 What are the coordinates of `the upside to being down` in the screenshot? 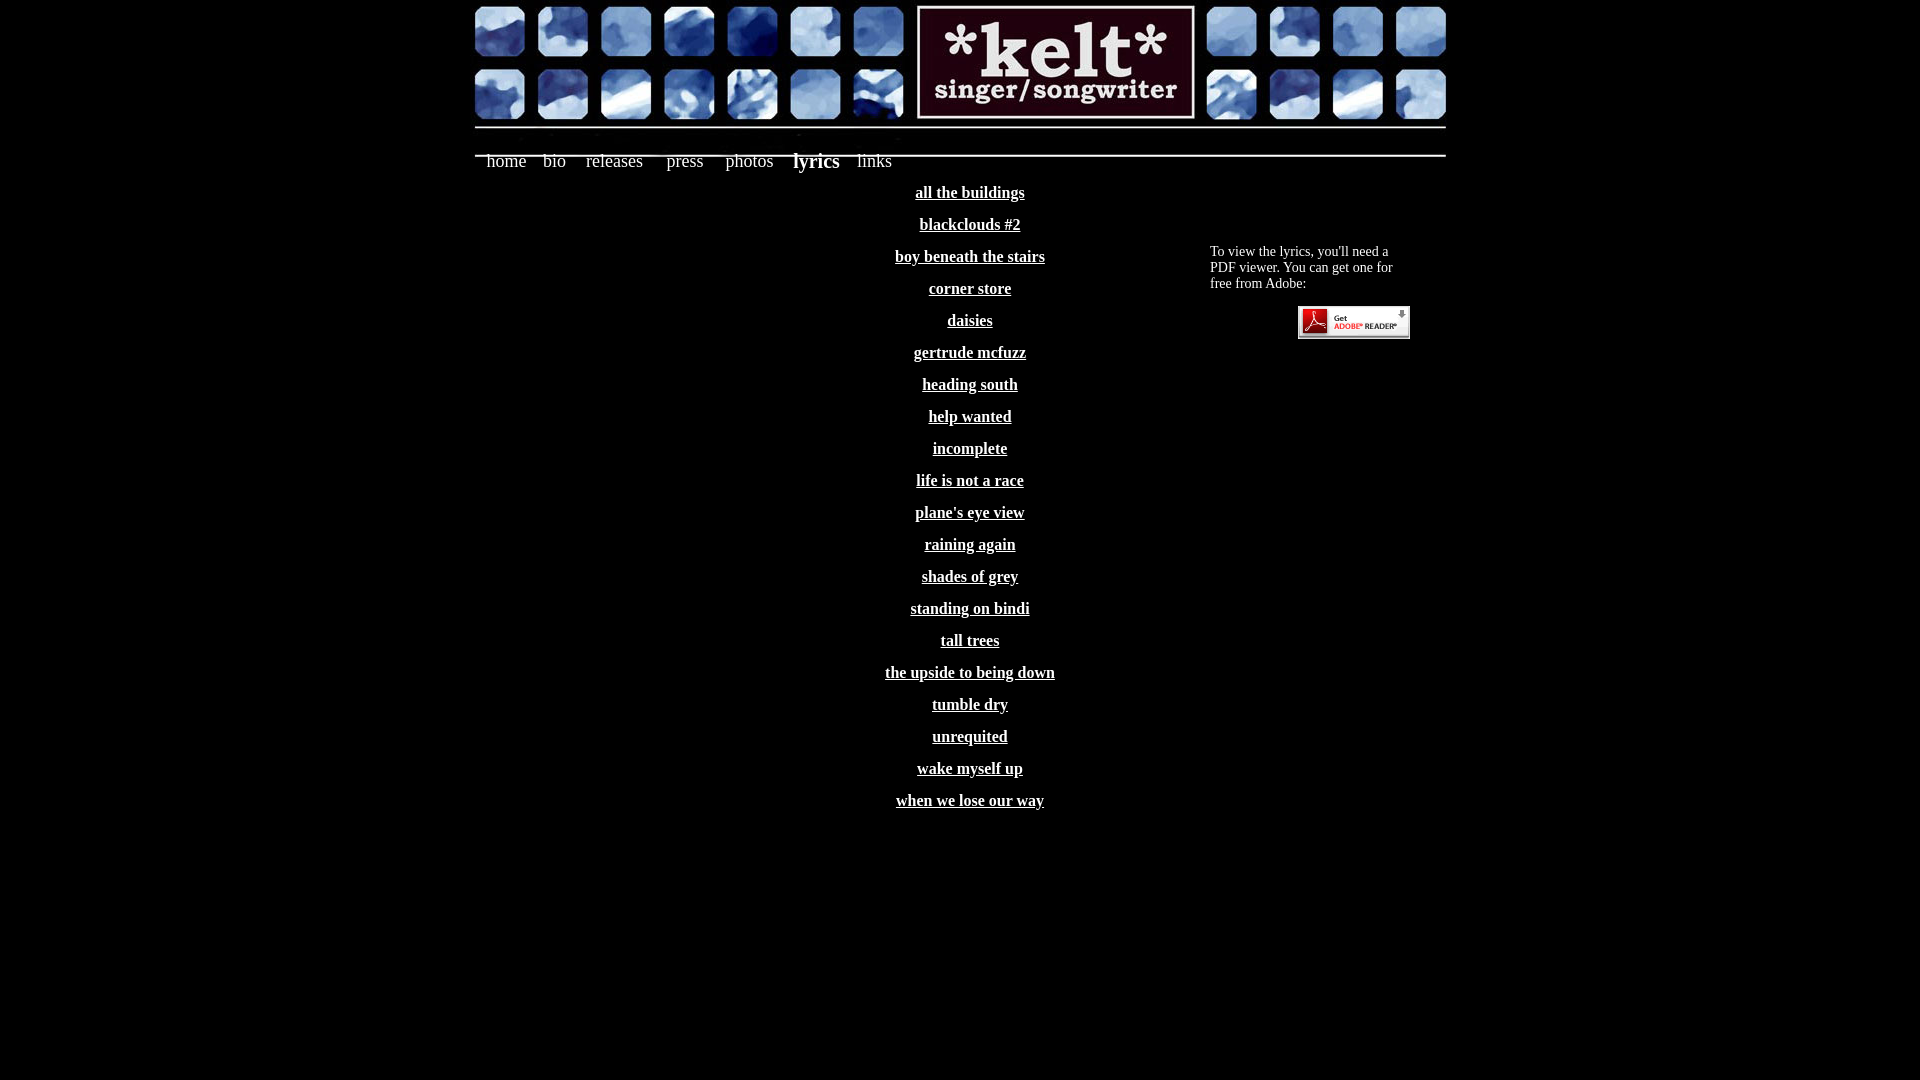 It's located at (970, 672).